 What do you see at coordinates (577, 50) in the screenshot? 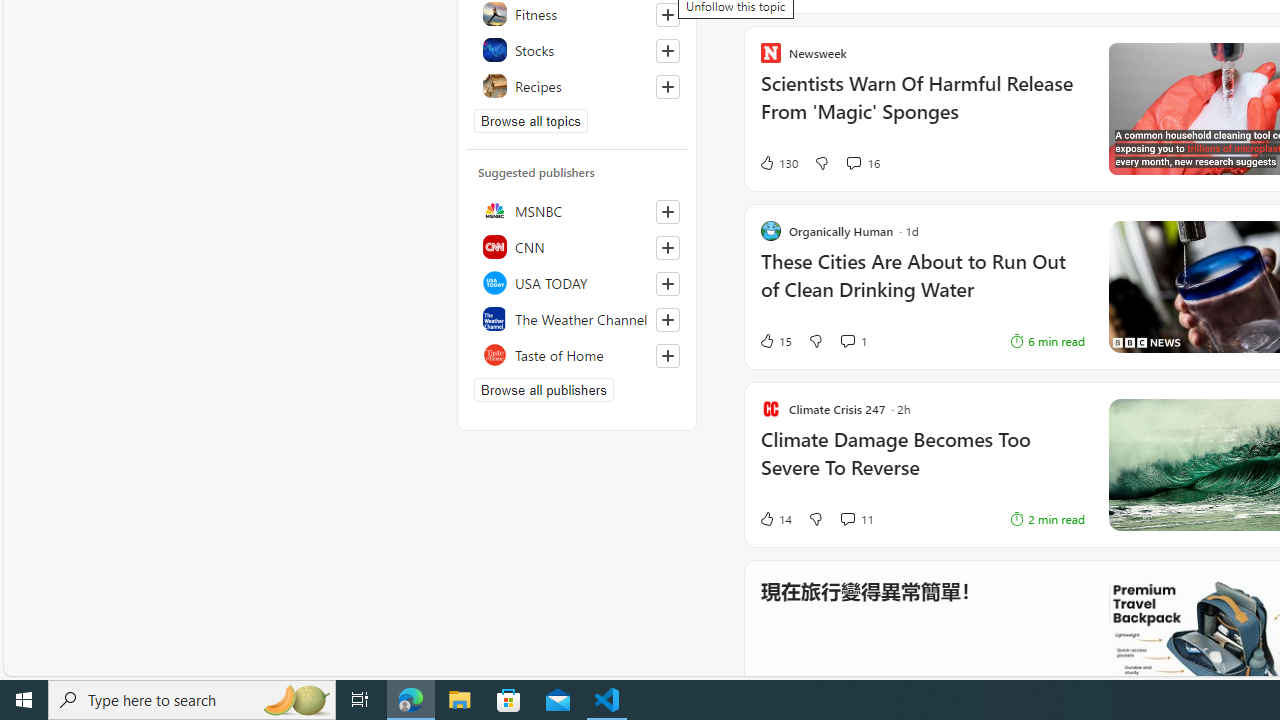
I see `Stocks` at bounding box center [577, 50].